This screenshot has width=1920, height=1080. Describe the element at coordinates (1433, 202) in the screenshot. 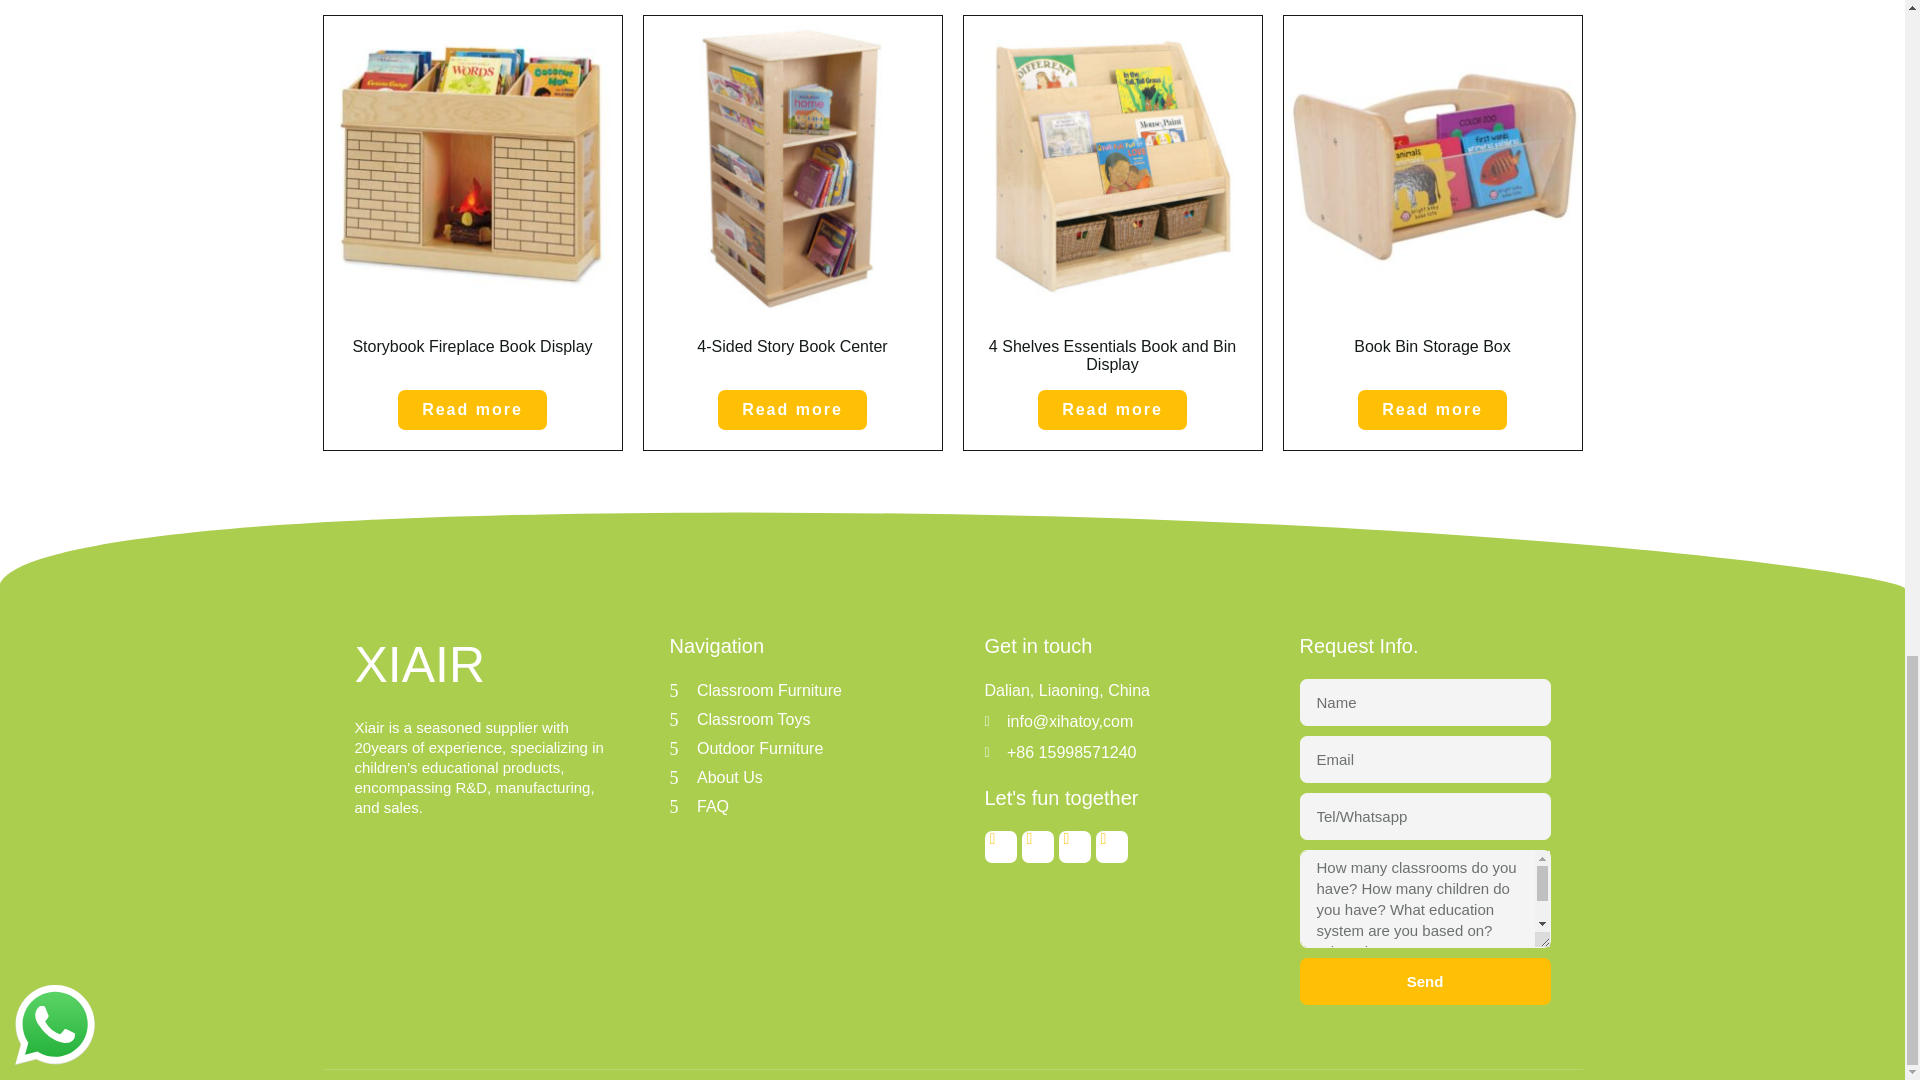

I see `Book Bin Storage Box` at that location.